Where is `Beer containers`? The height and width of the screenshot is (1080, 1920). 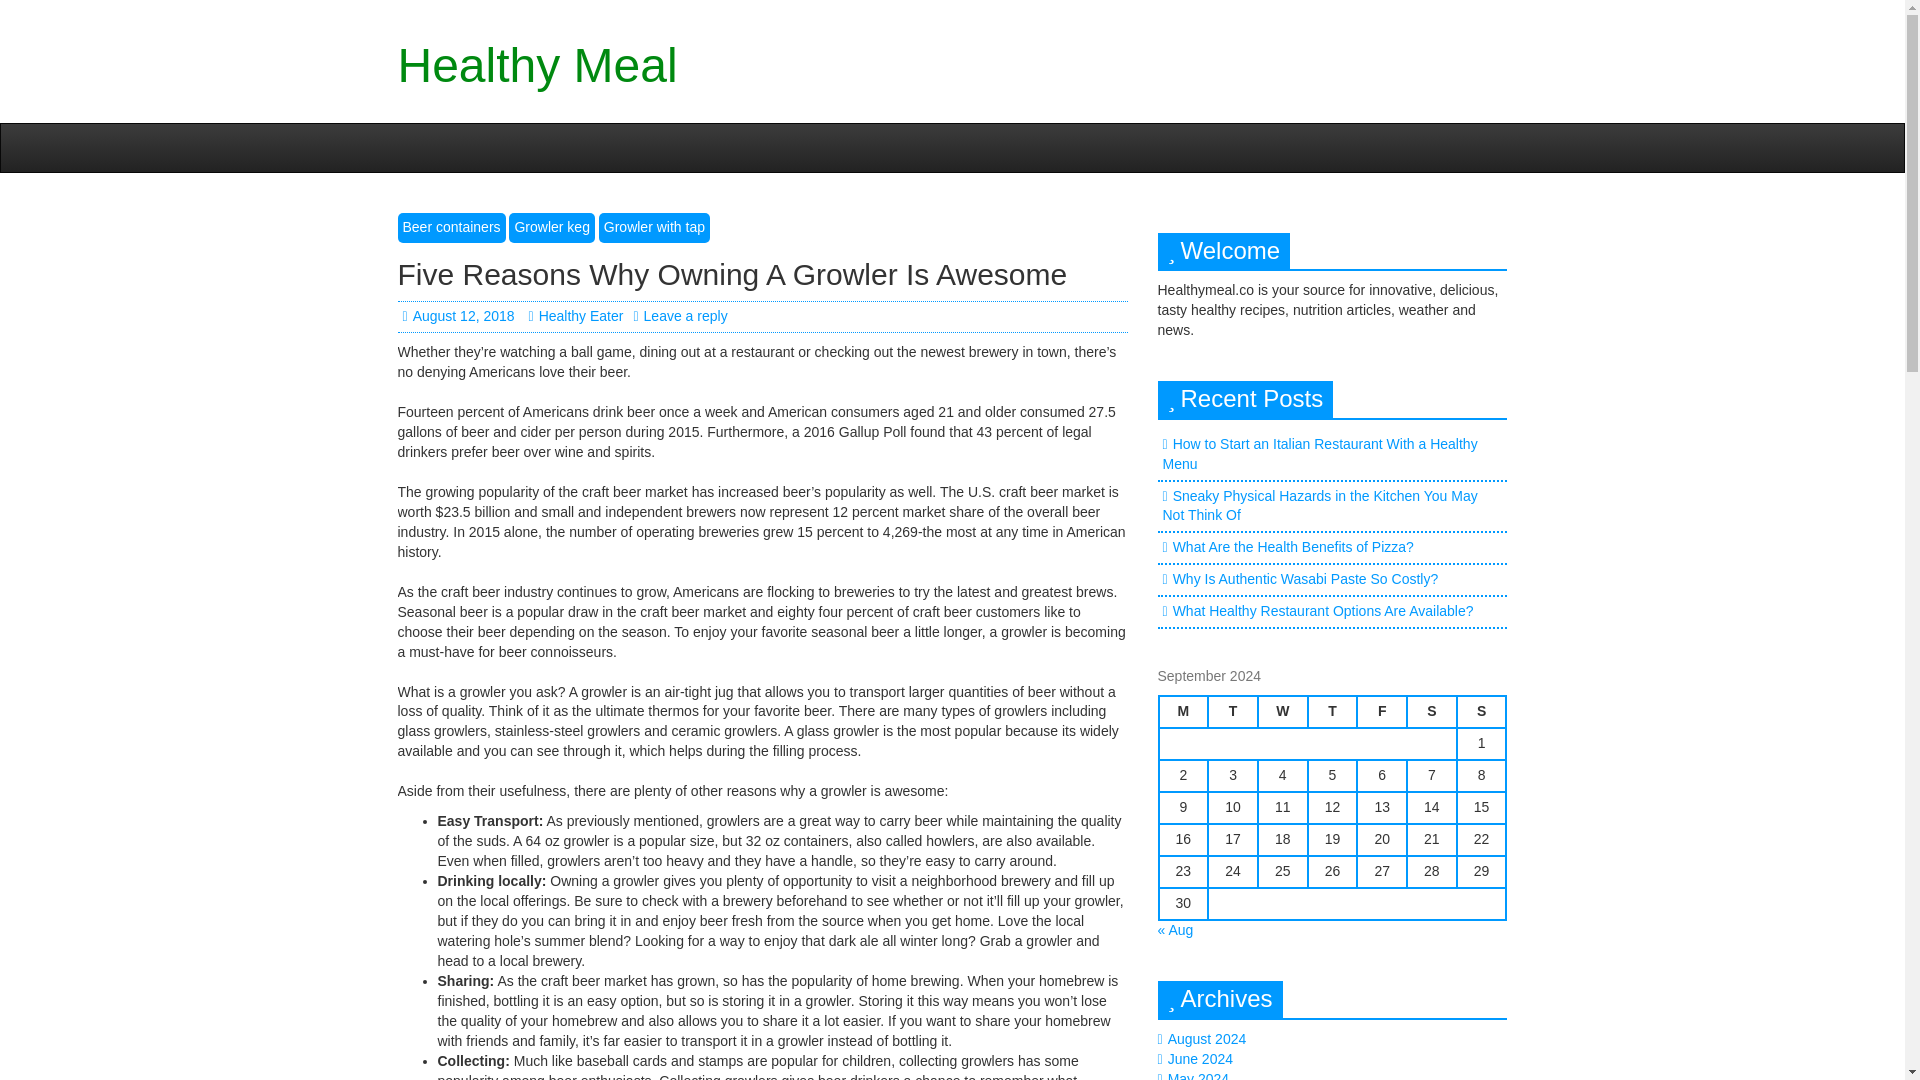 Beer containers is located at coordinates (452, 228).